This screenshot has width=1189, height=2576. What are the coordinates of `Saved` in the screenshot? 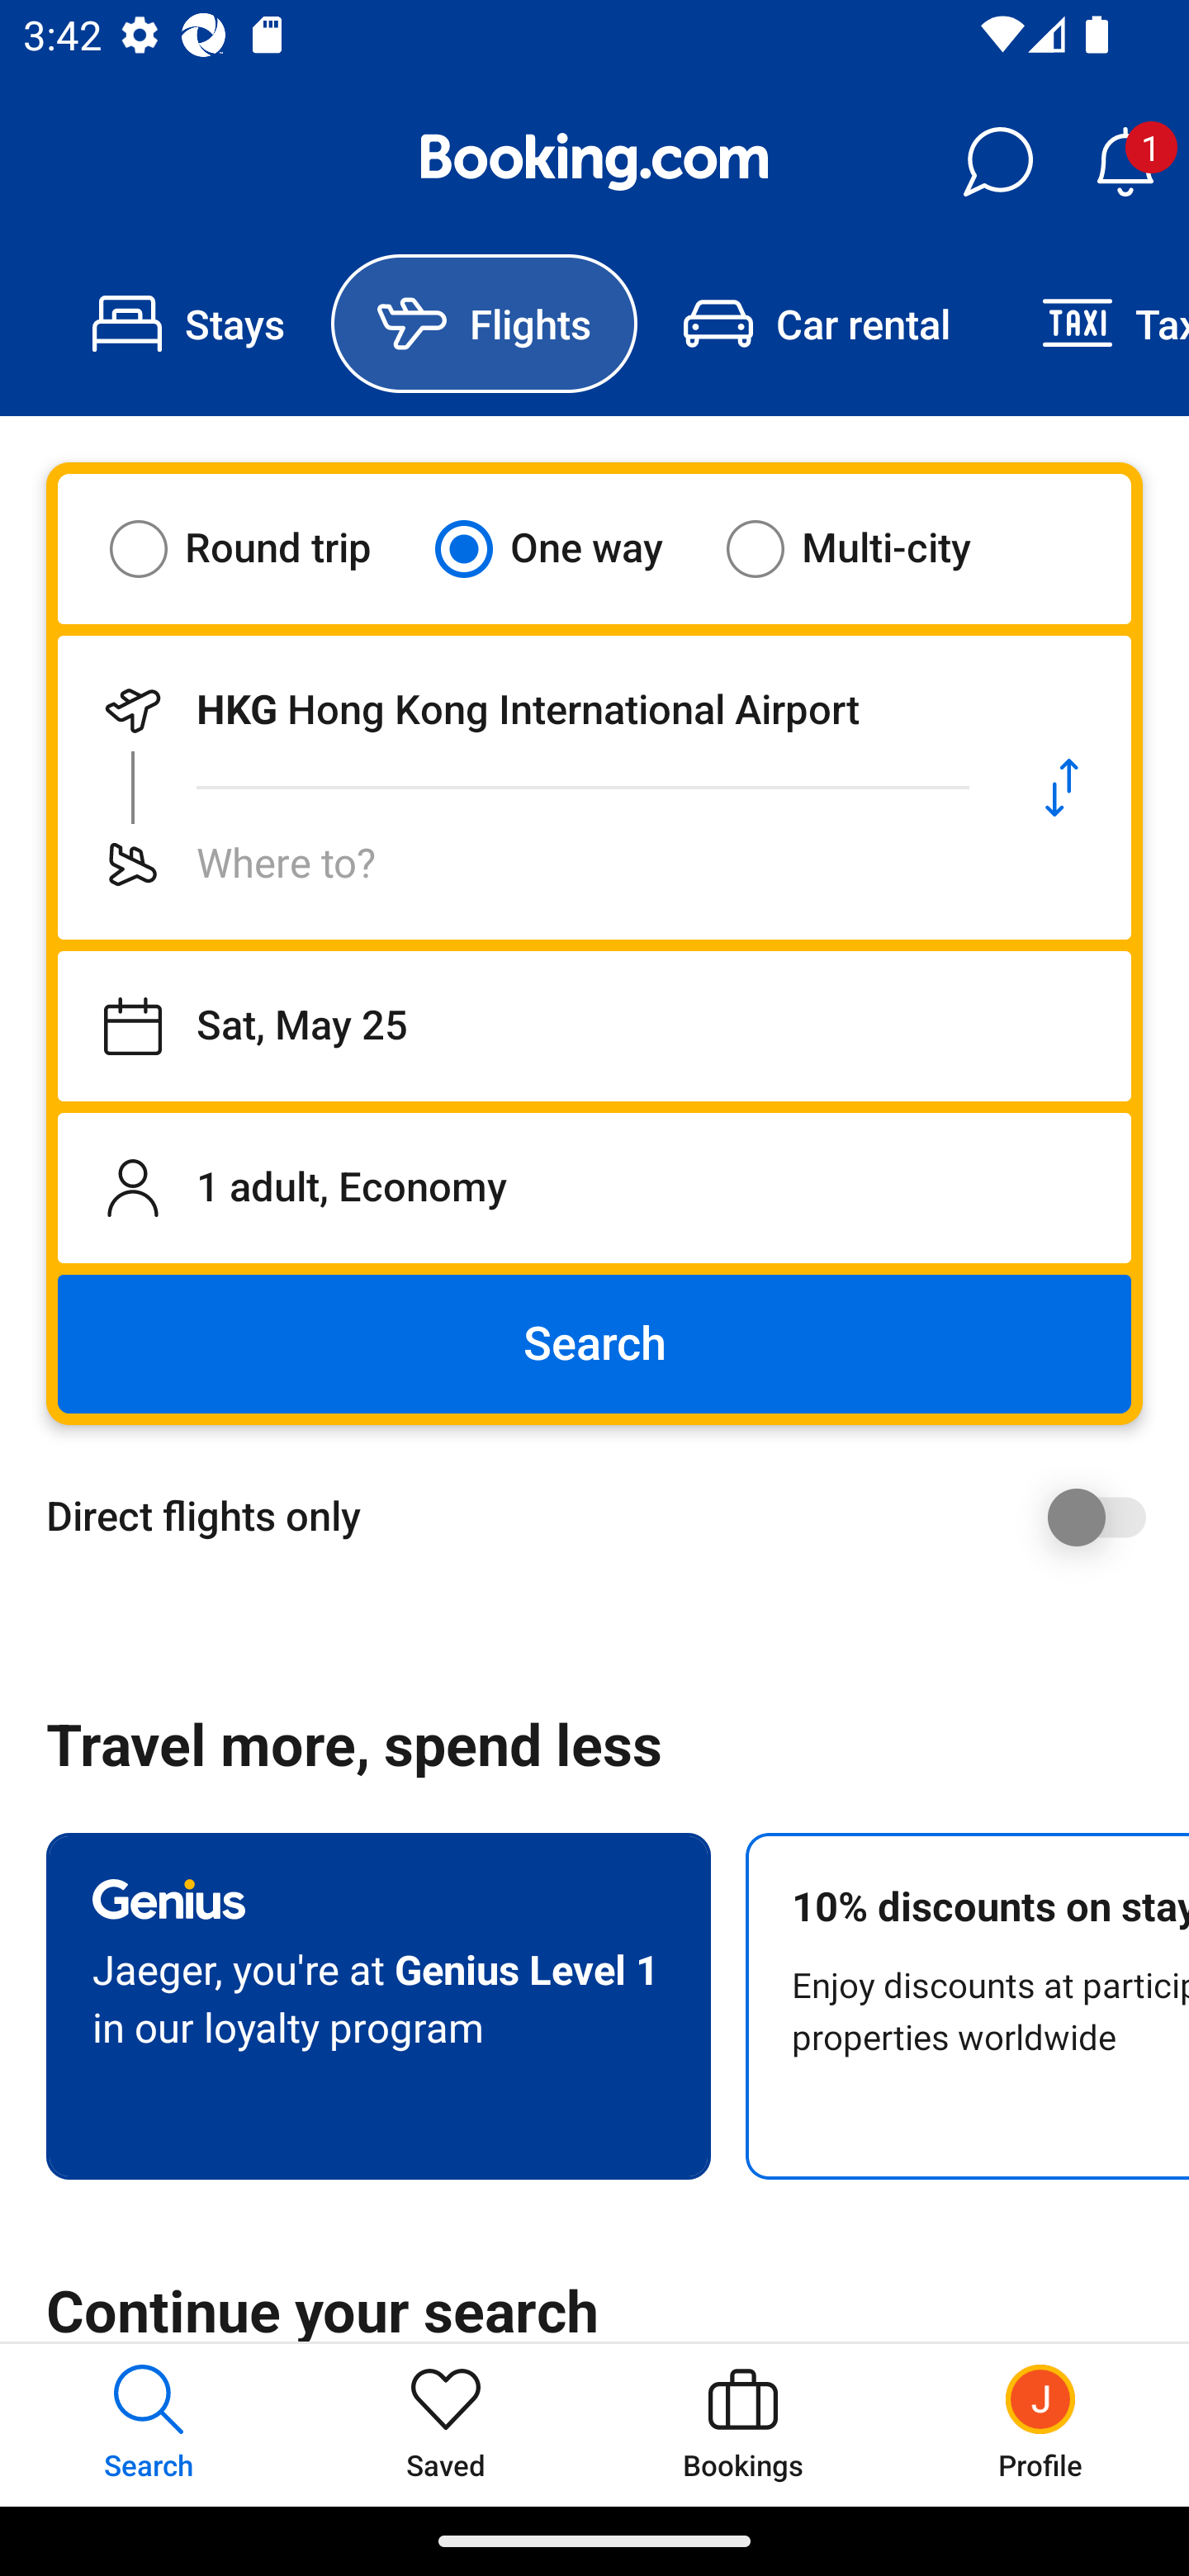 It's located at (446, 2424).